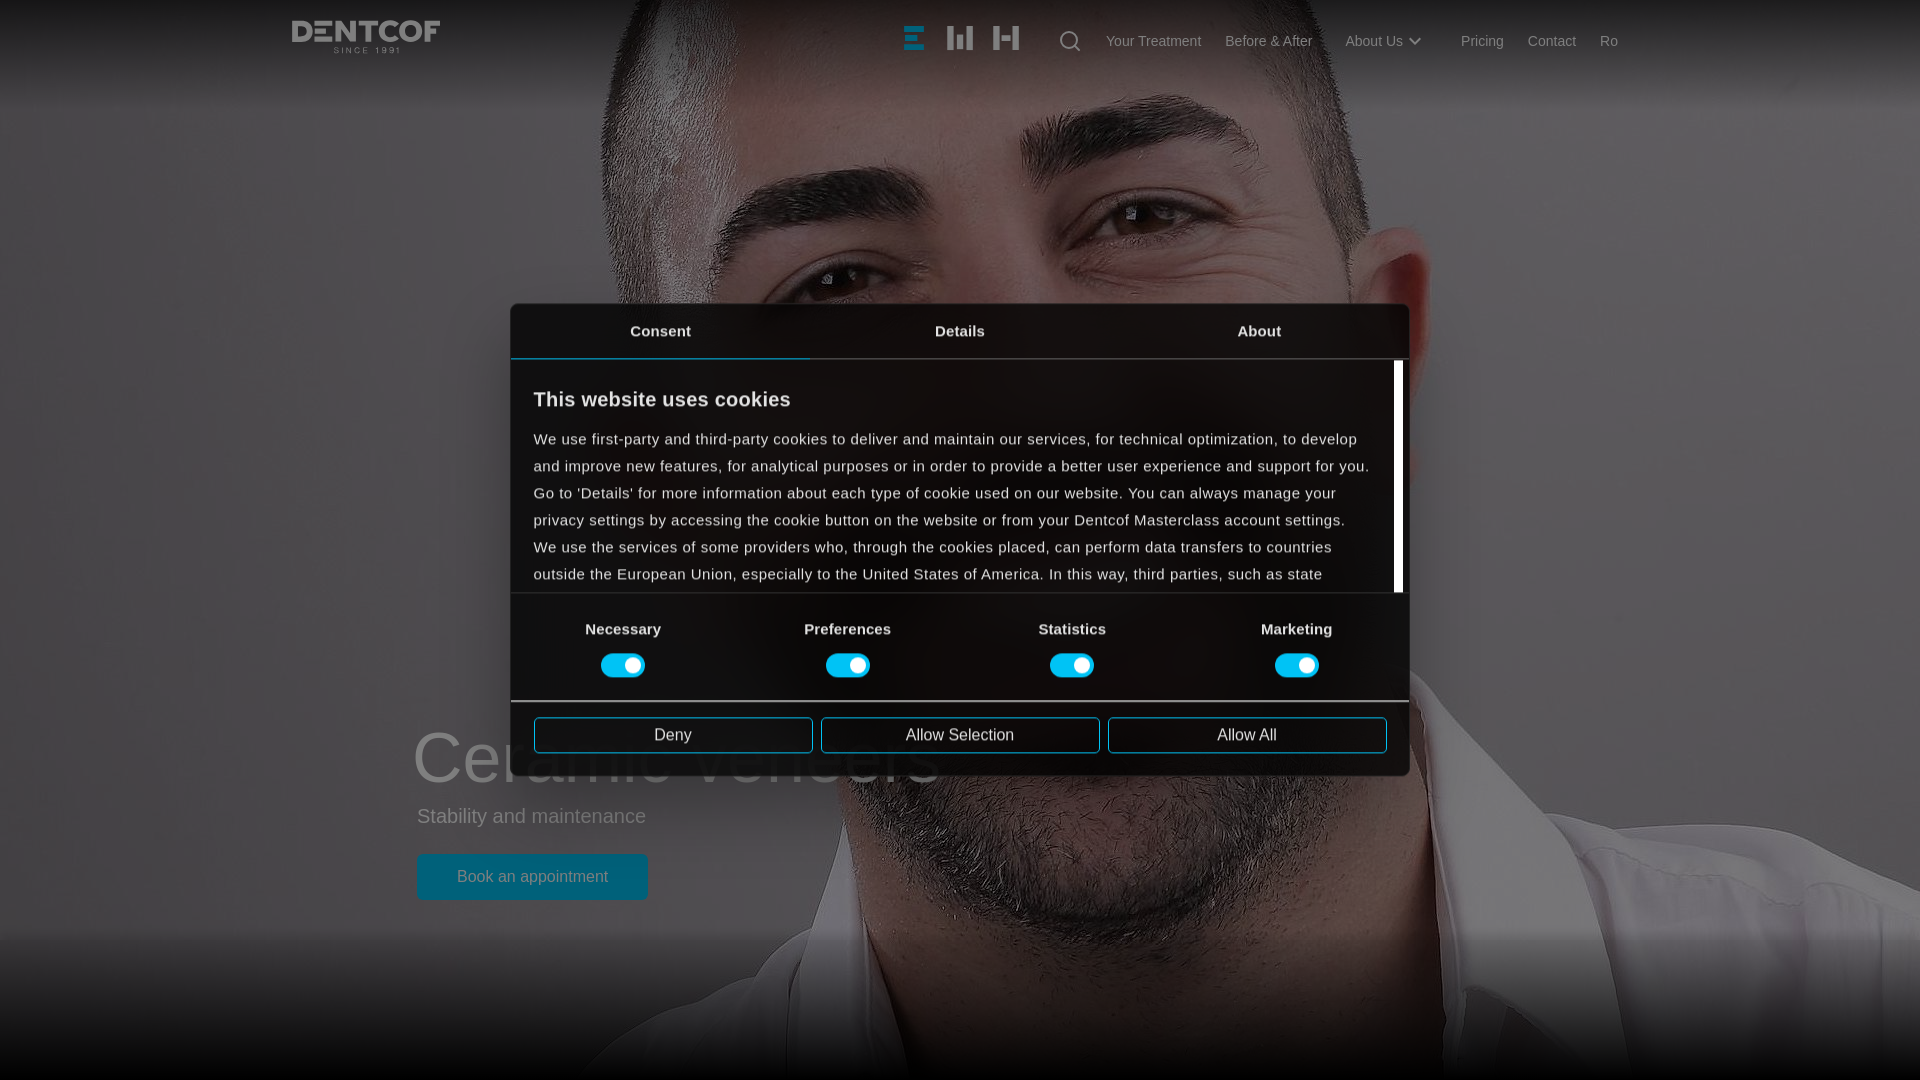 This screenshot has height=1080, width=1920. What do you see at coordinates (660, 330) in the screenshot?
I see `Consent` at bounding box center [660, 330].